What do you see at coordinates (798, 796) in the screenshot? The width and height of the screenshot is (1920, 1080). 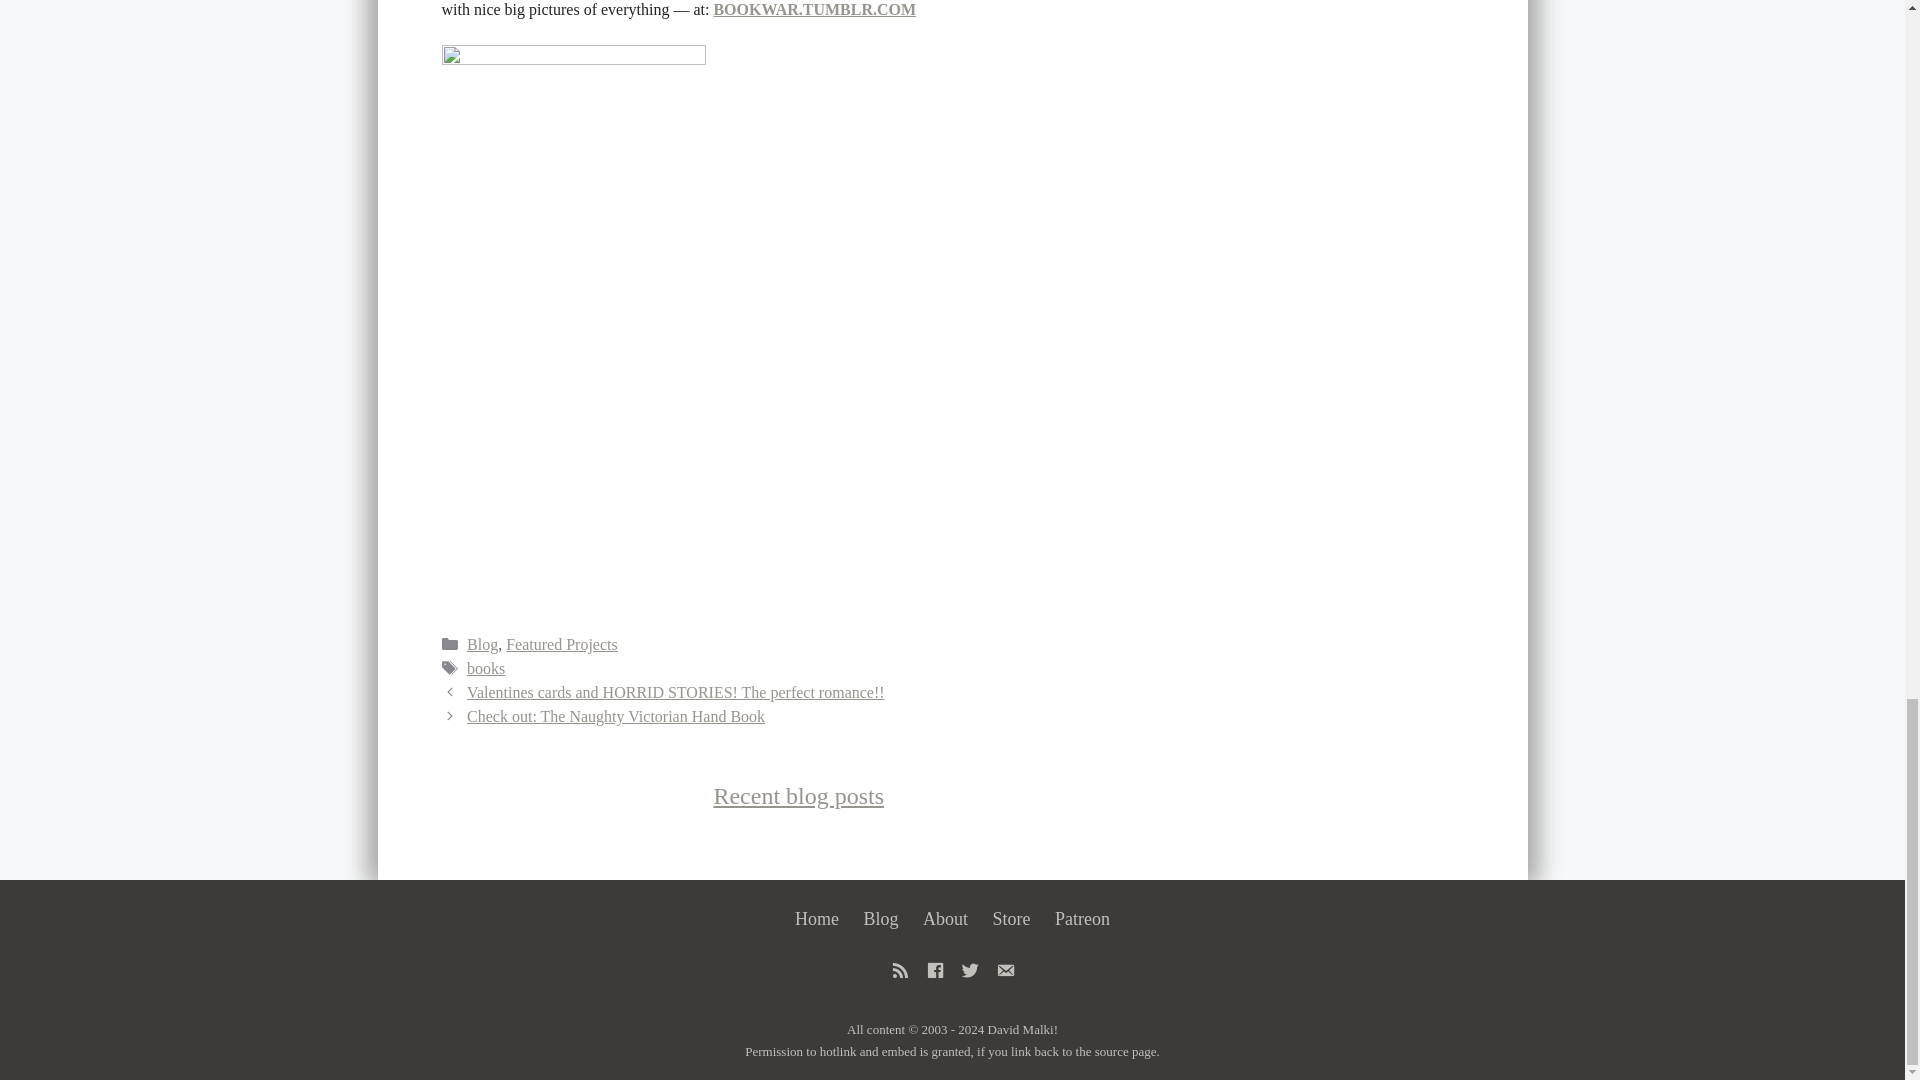 I see `Recent blog posts` at bounding box center [798, 796].